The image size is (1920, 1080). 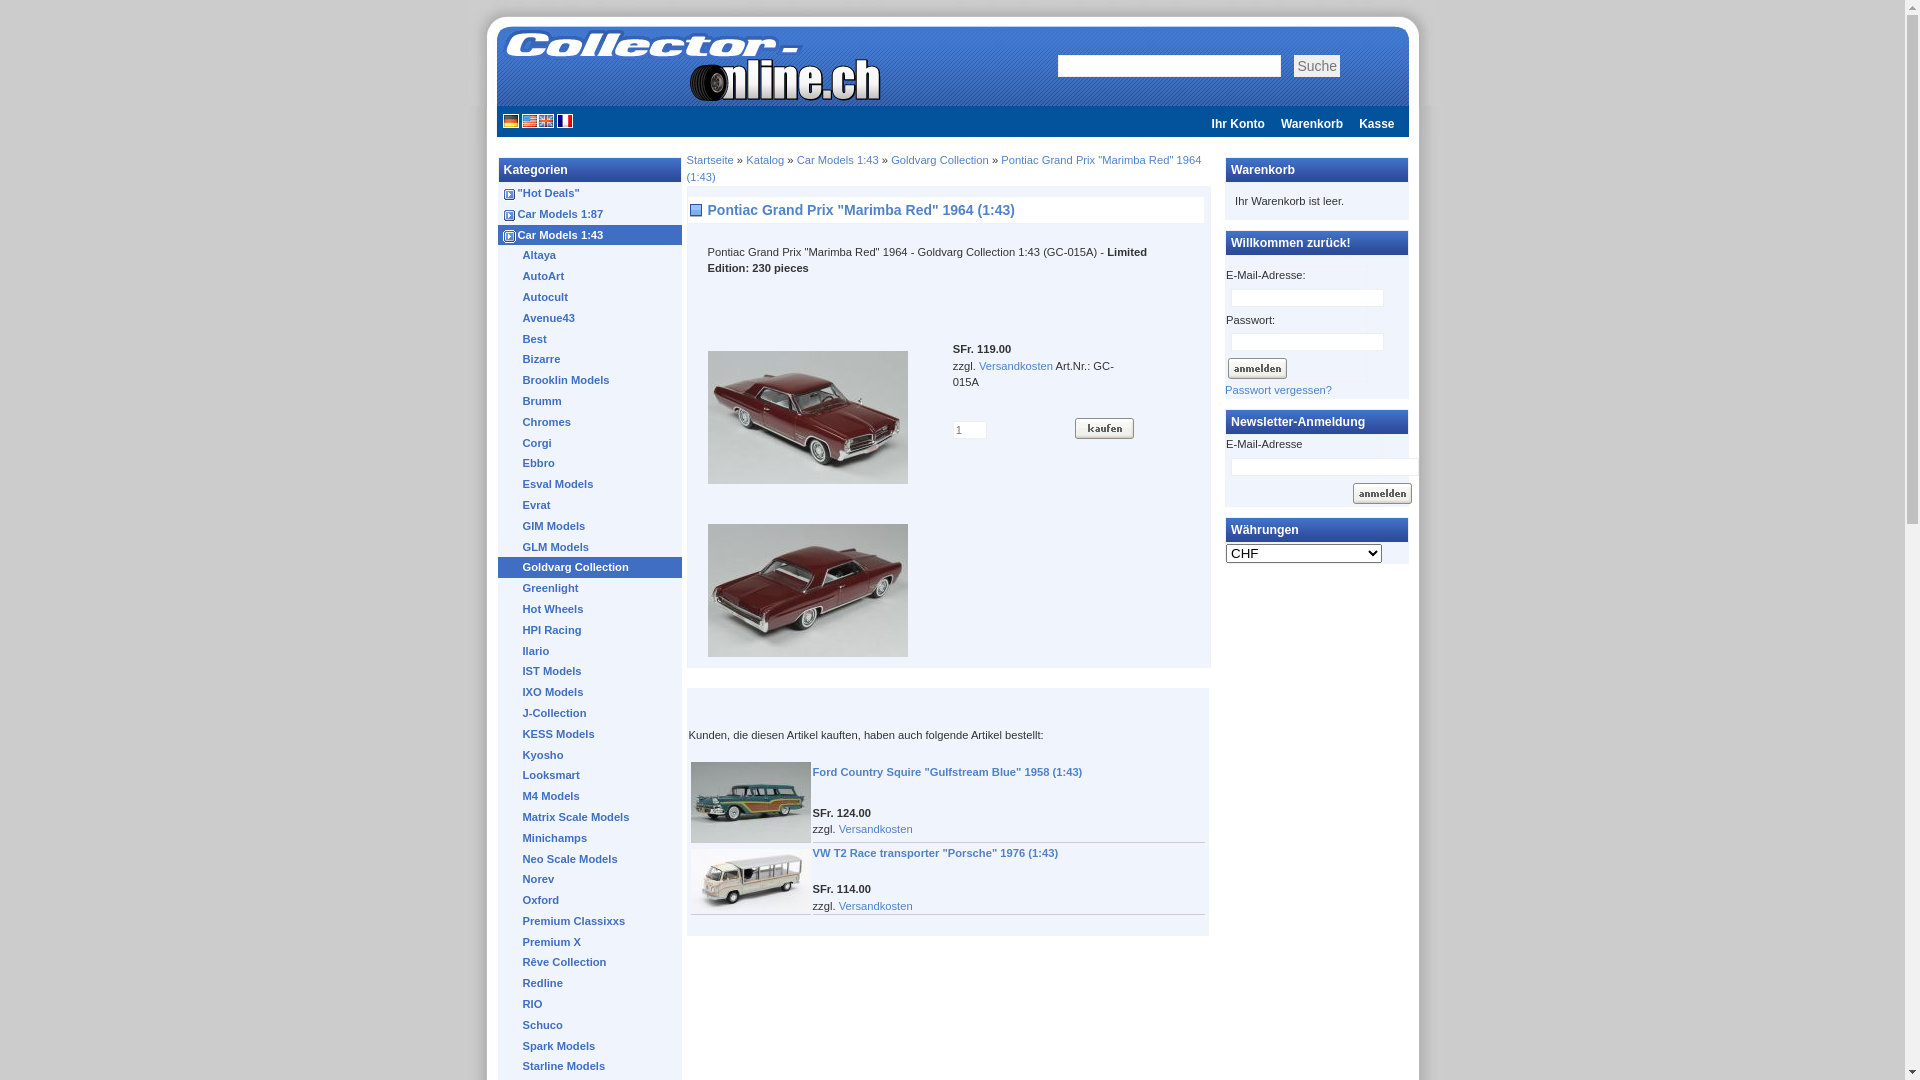 I want to click on Greenlight, so click(x=594, y=588).